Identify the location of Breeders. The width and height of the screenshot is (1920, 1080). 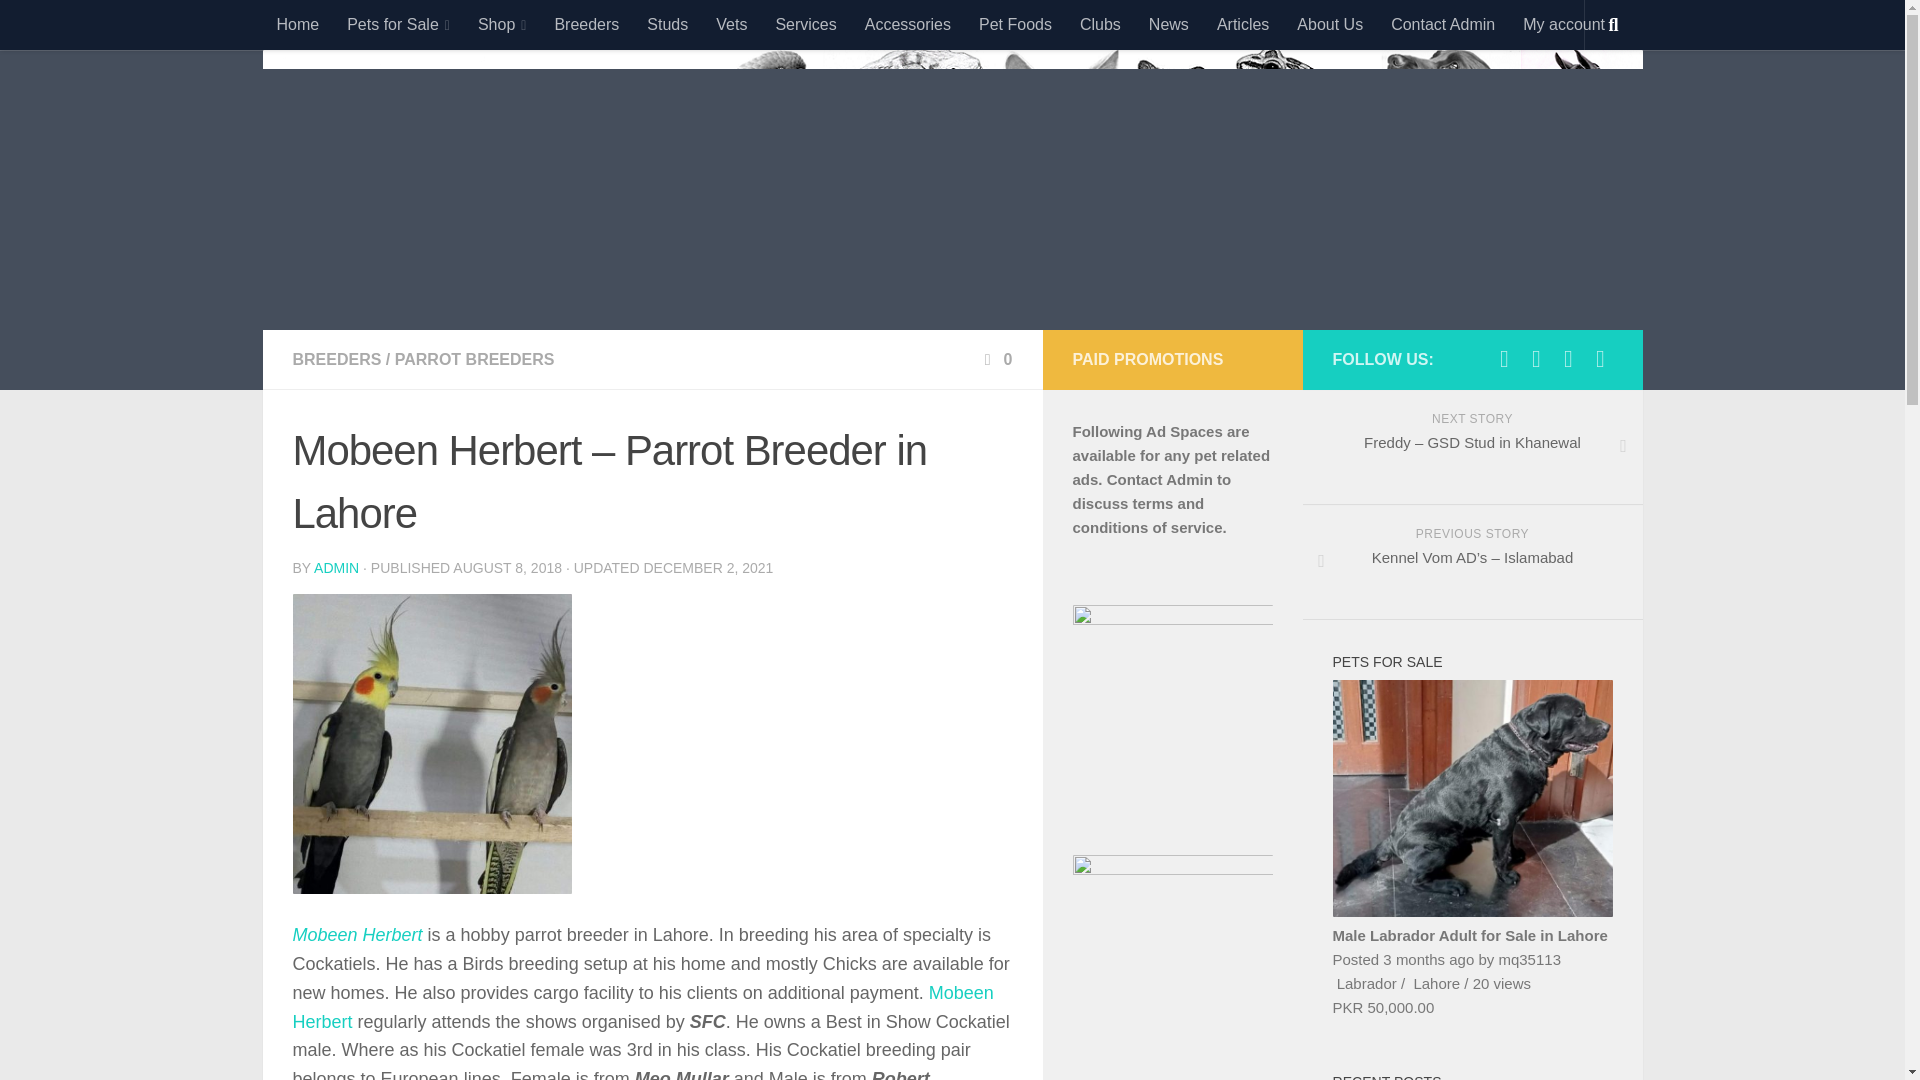
(586, 24).